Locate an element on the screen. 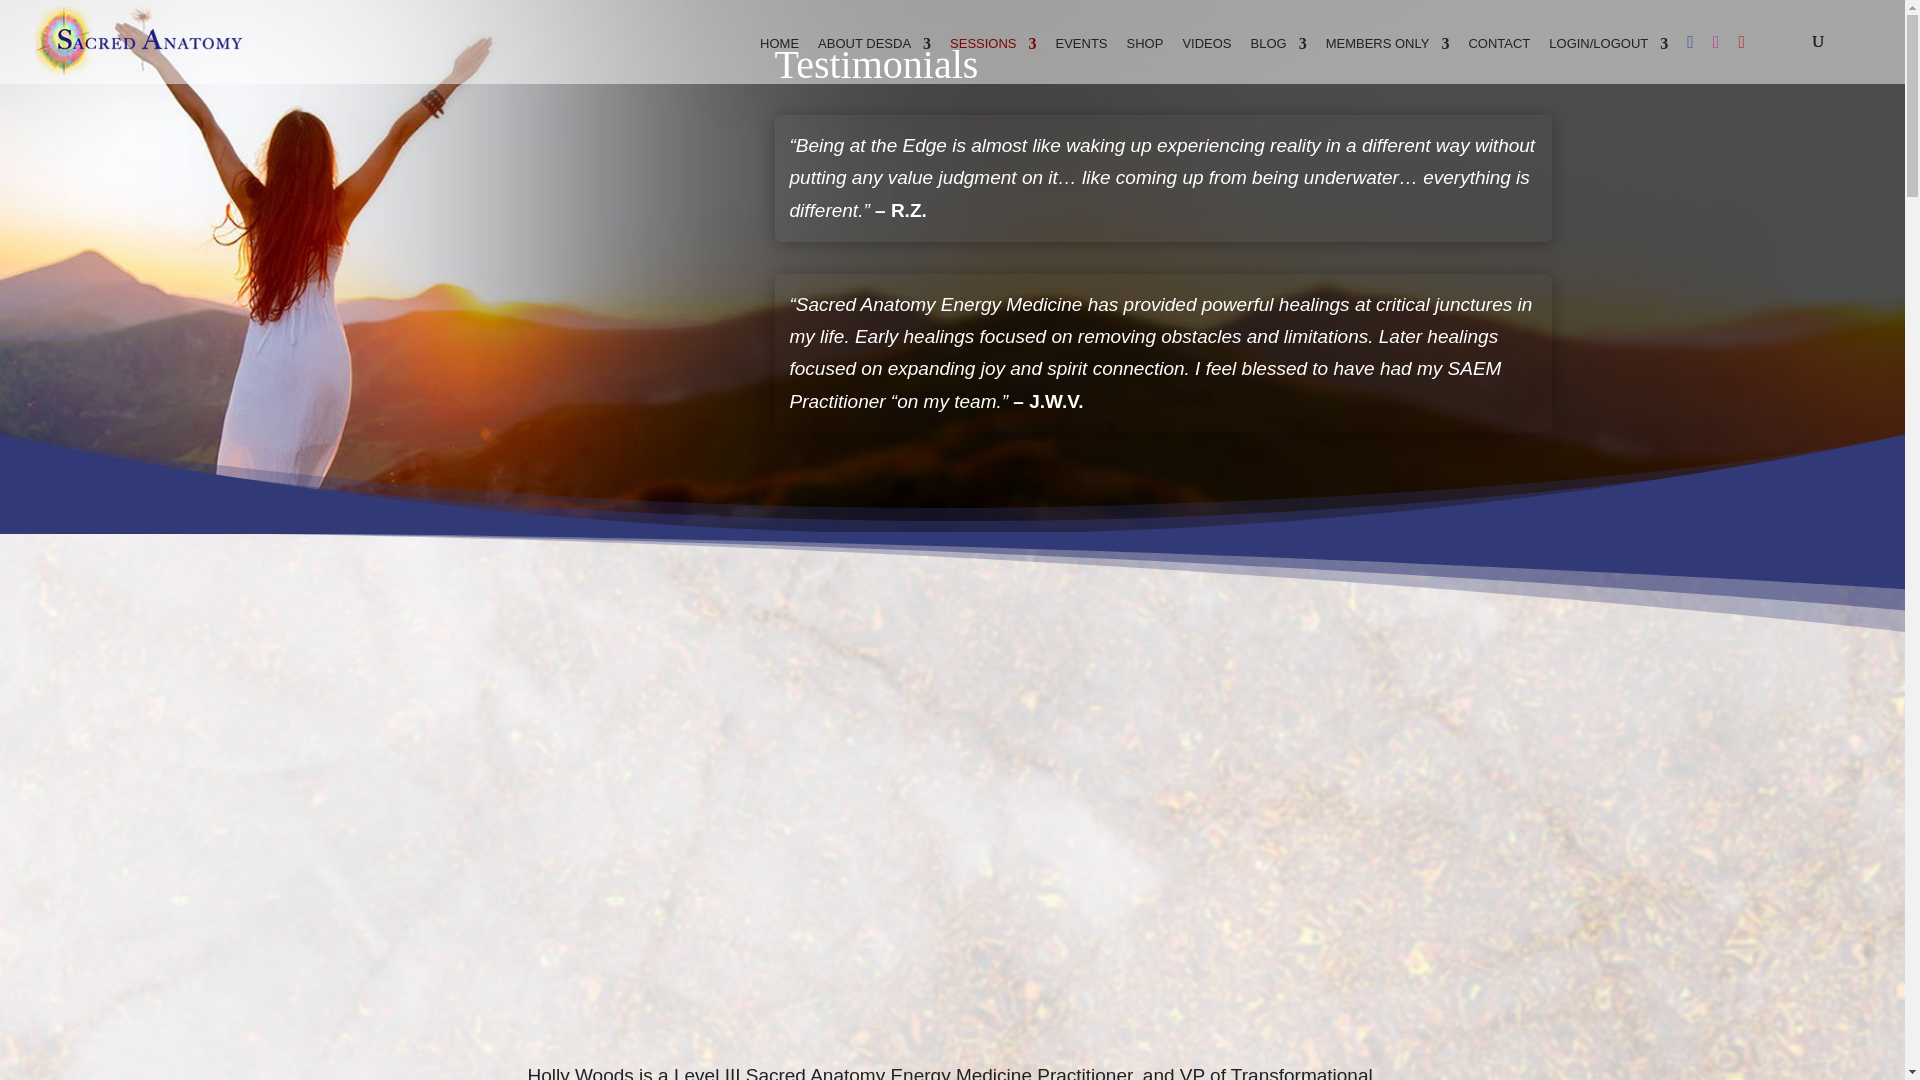 The width and height of the screenshot is (1920, 1080). VIDEOS is located at coordinates (1206, 60).